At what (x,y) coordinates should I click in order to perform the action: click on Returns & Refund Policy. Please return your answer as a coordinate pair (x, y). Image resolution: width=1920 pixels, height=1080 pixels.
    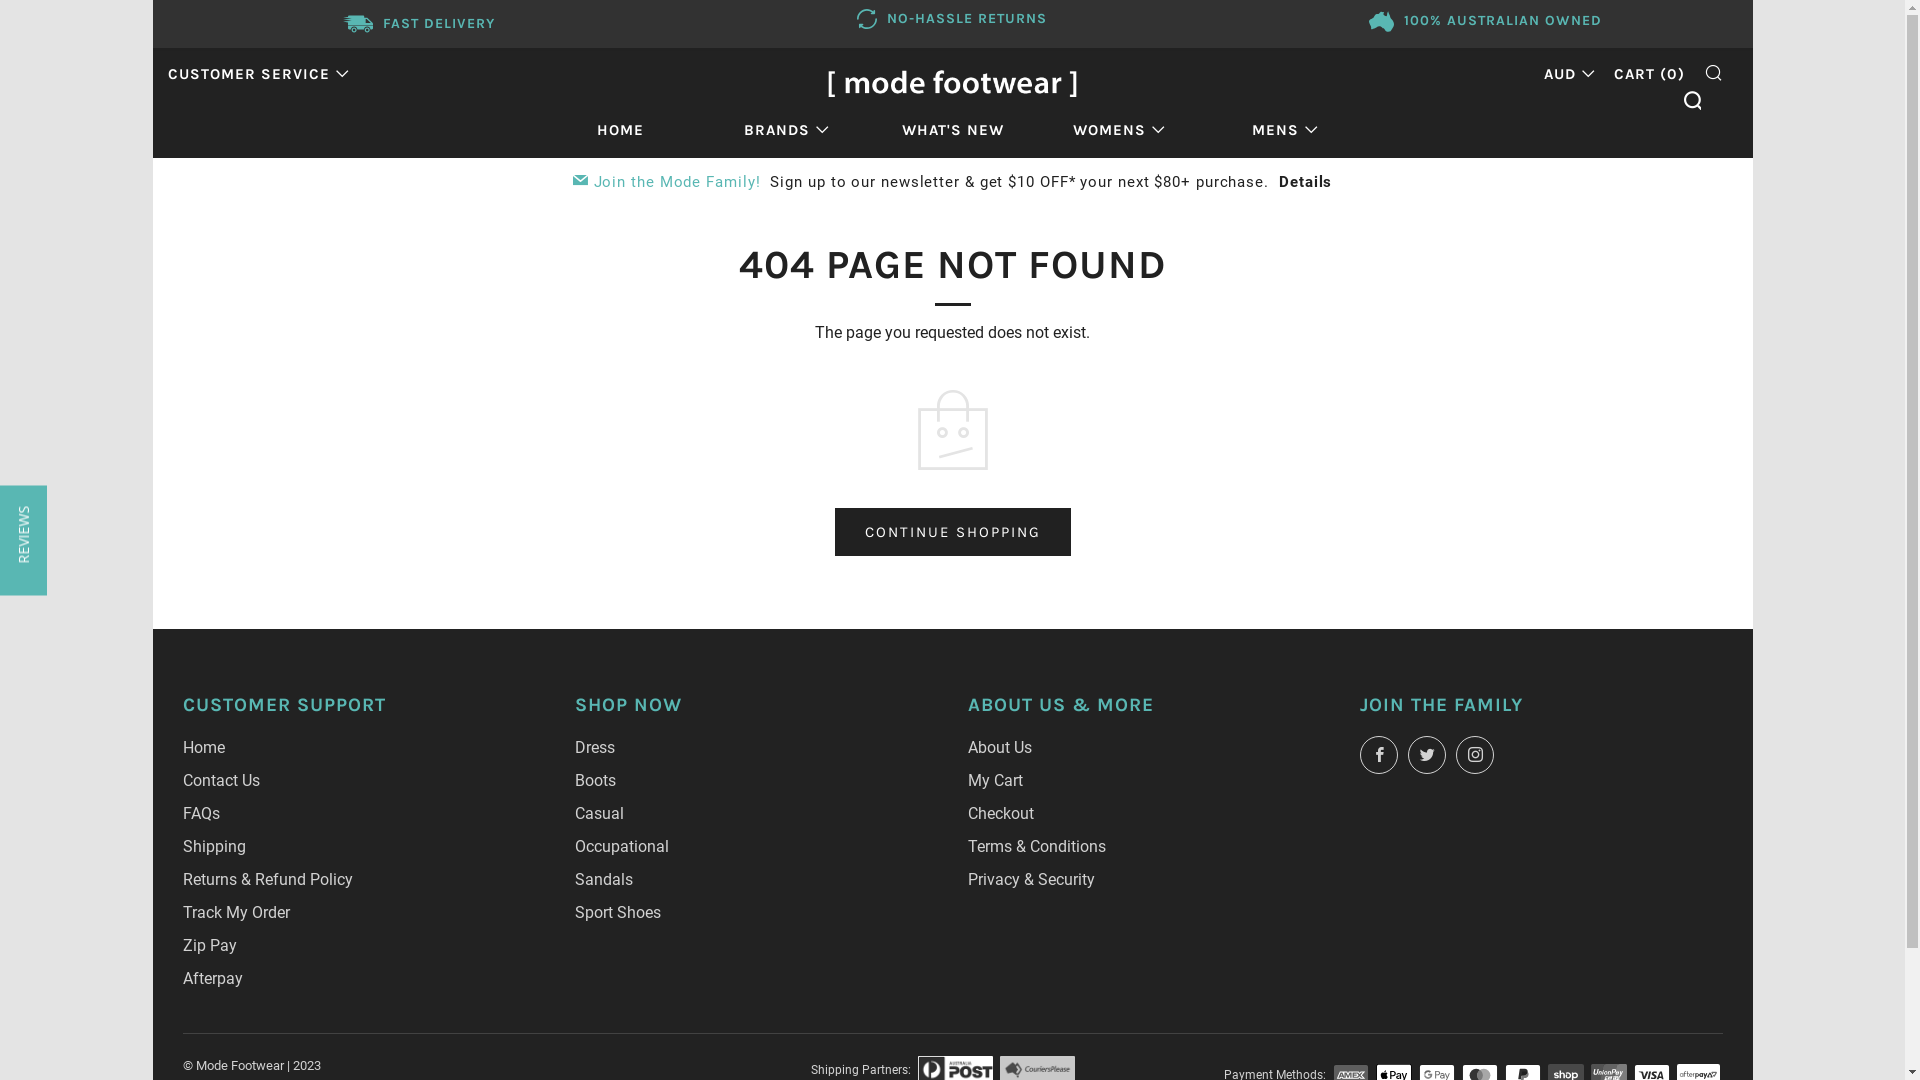
    Looking at the image, I should click on (267, 880).